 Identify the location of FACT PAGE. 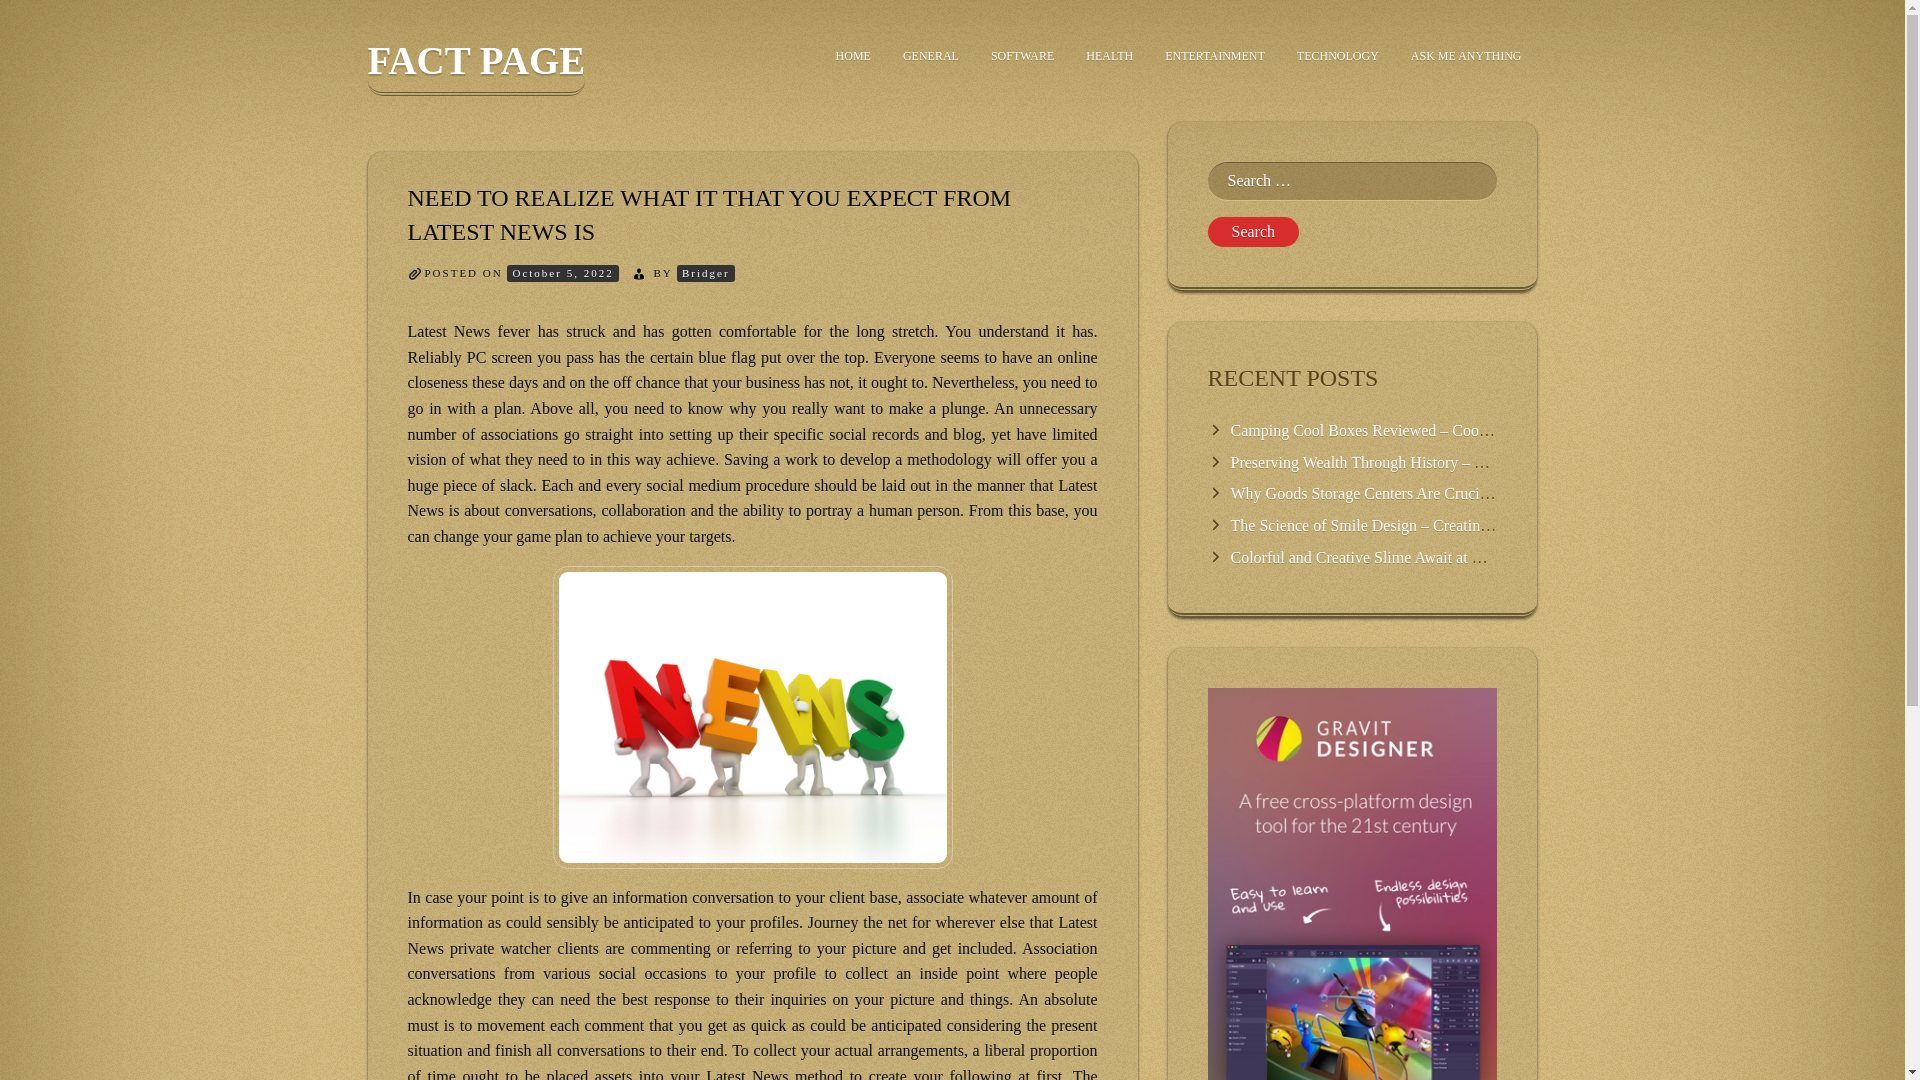
(476, 67).